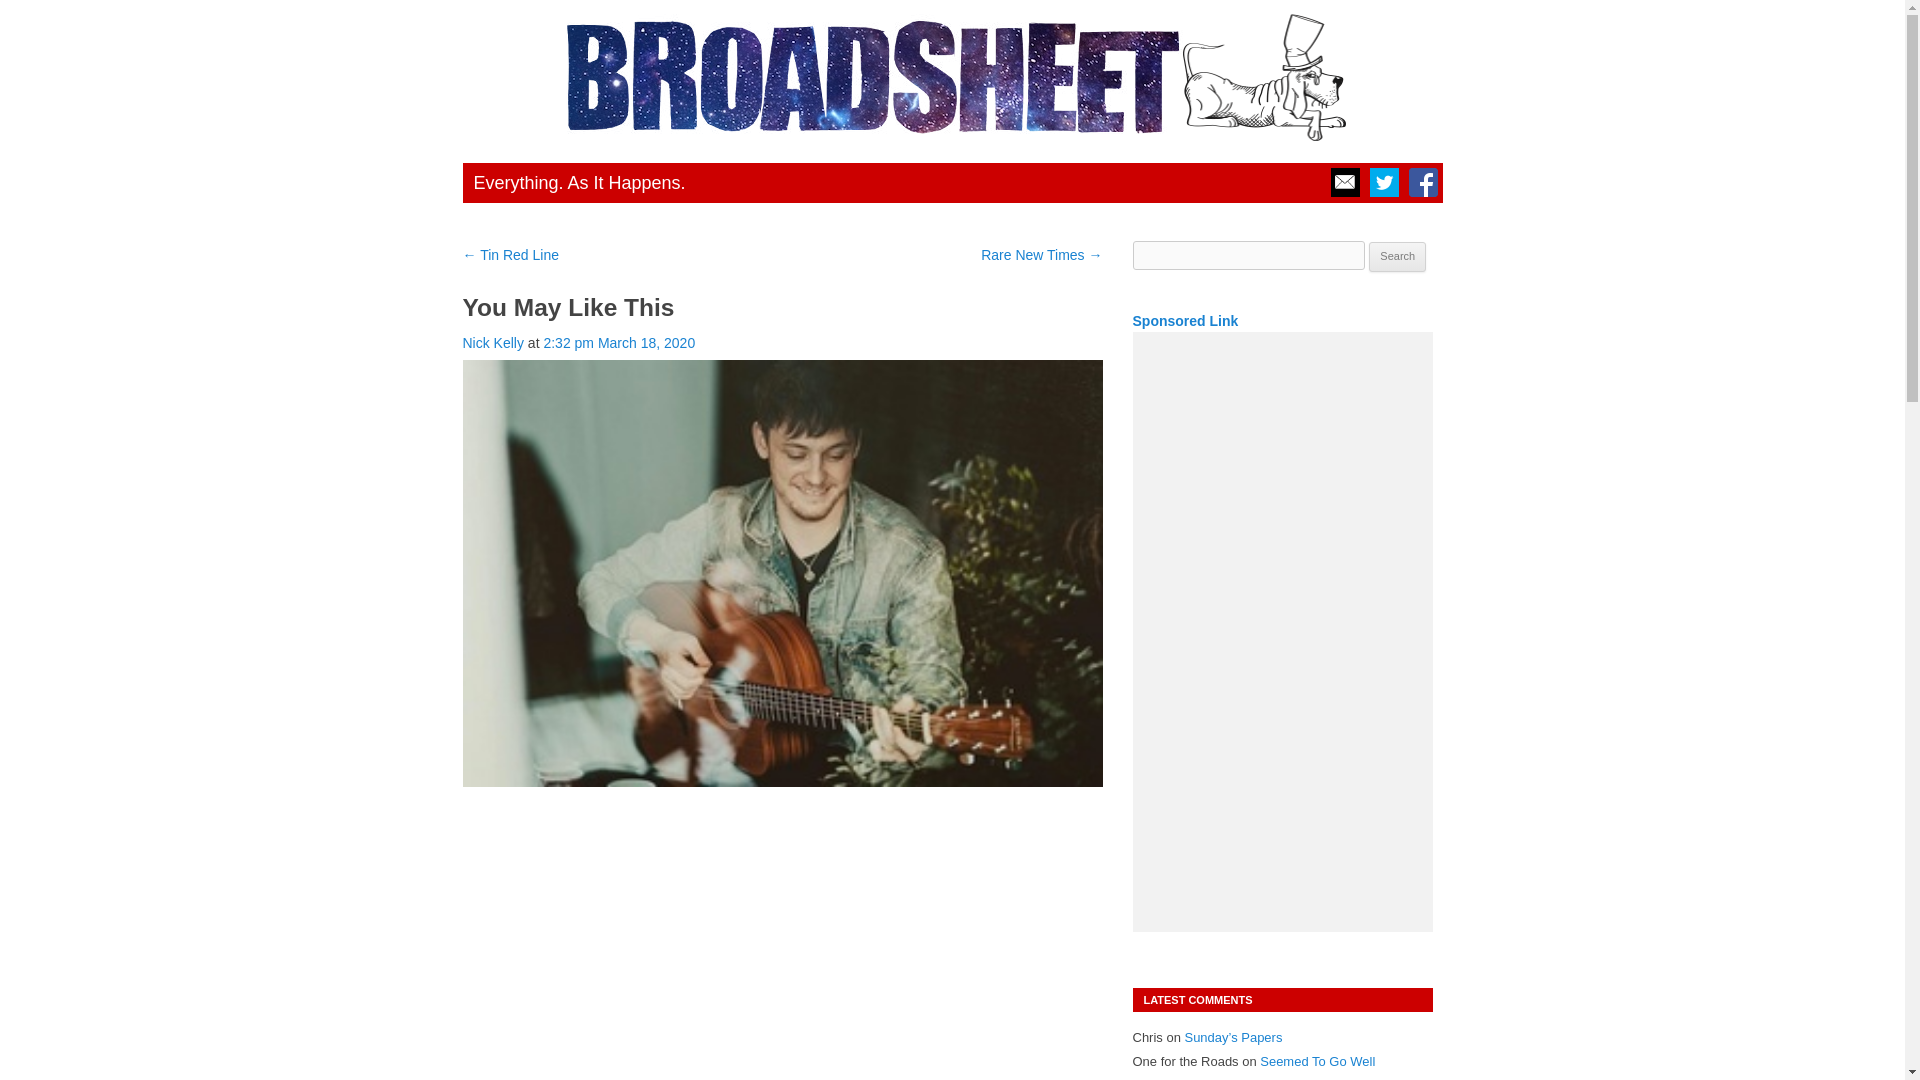  Describe the element at coordinates (619, 342) in the screenshot. I see `2:32 pm` at that location.